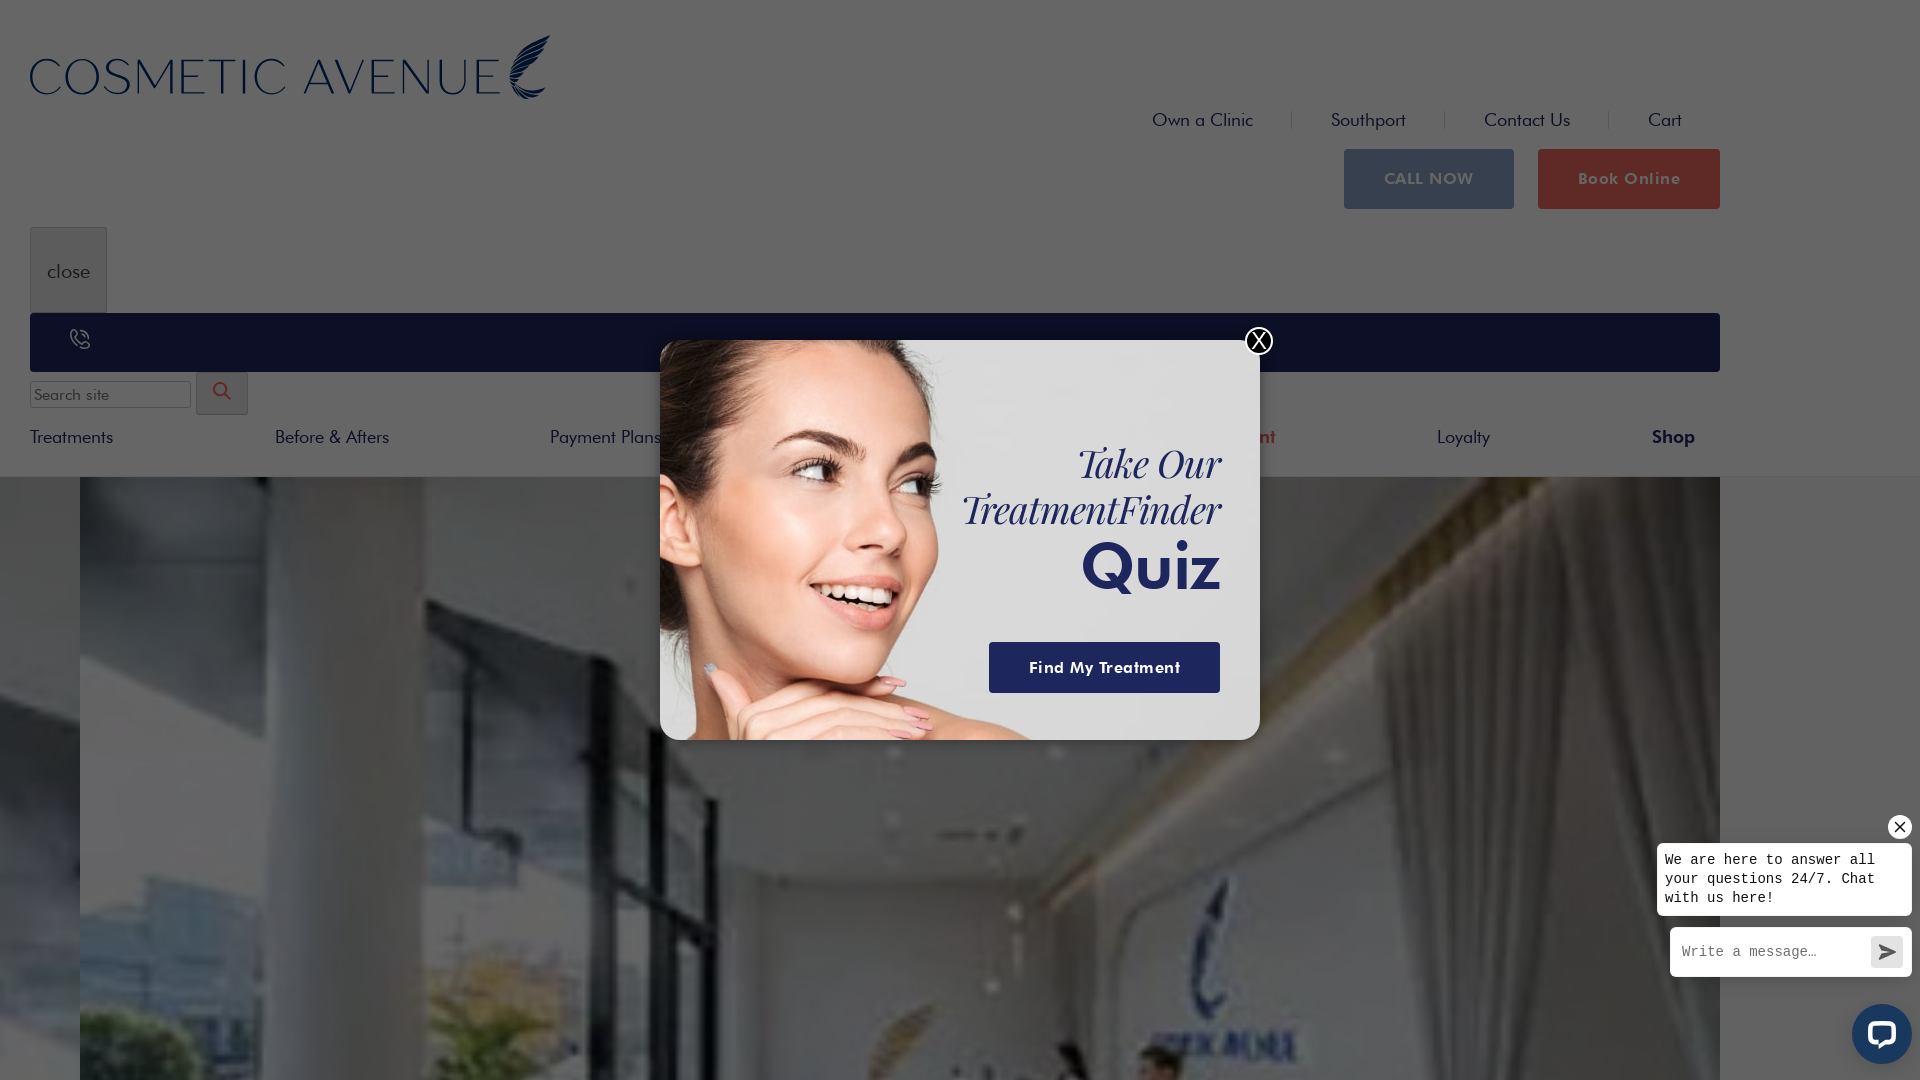 The width and height of the screenshot is (1920, 1080). What do you see at coordinates (1368, 120) in the screenshot?
I see `Southport` at bounding box center [1368, 120].